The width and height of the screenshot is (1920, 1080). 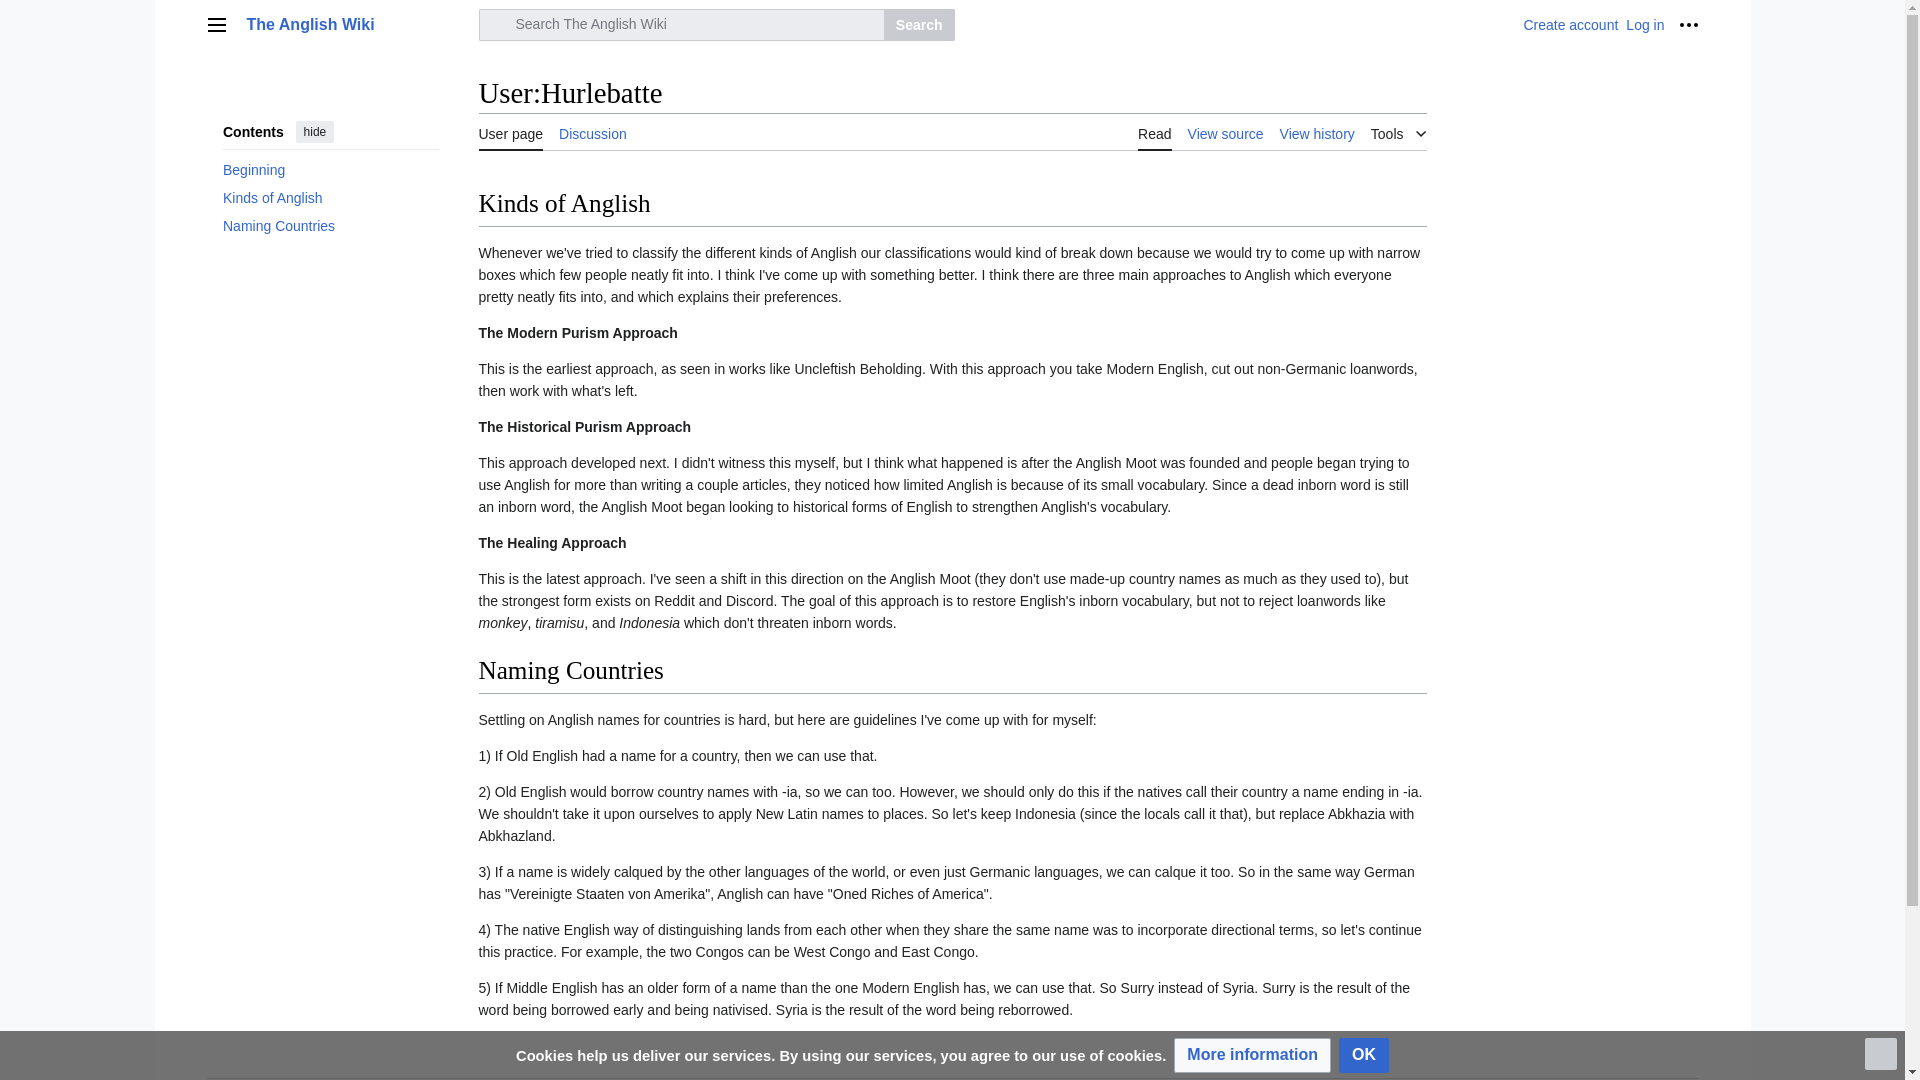 What do you see at coordinates (1226, 132) in the screenshot?
I see `View source` at bounding box center [1226, 132].